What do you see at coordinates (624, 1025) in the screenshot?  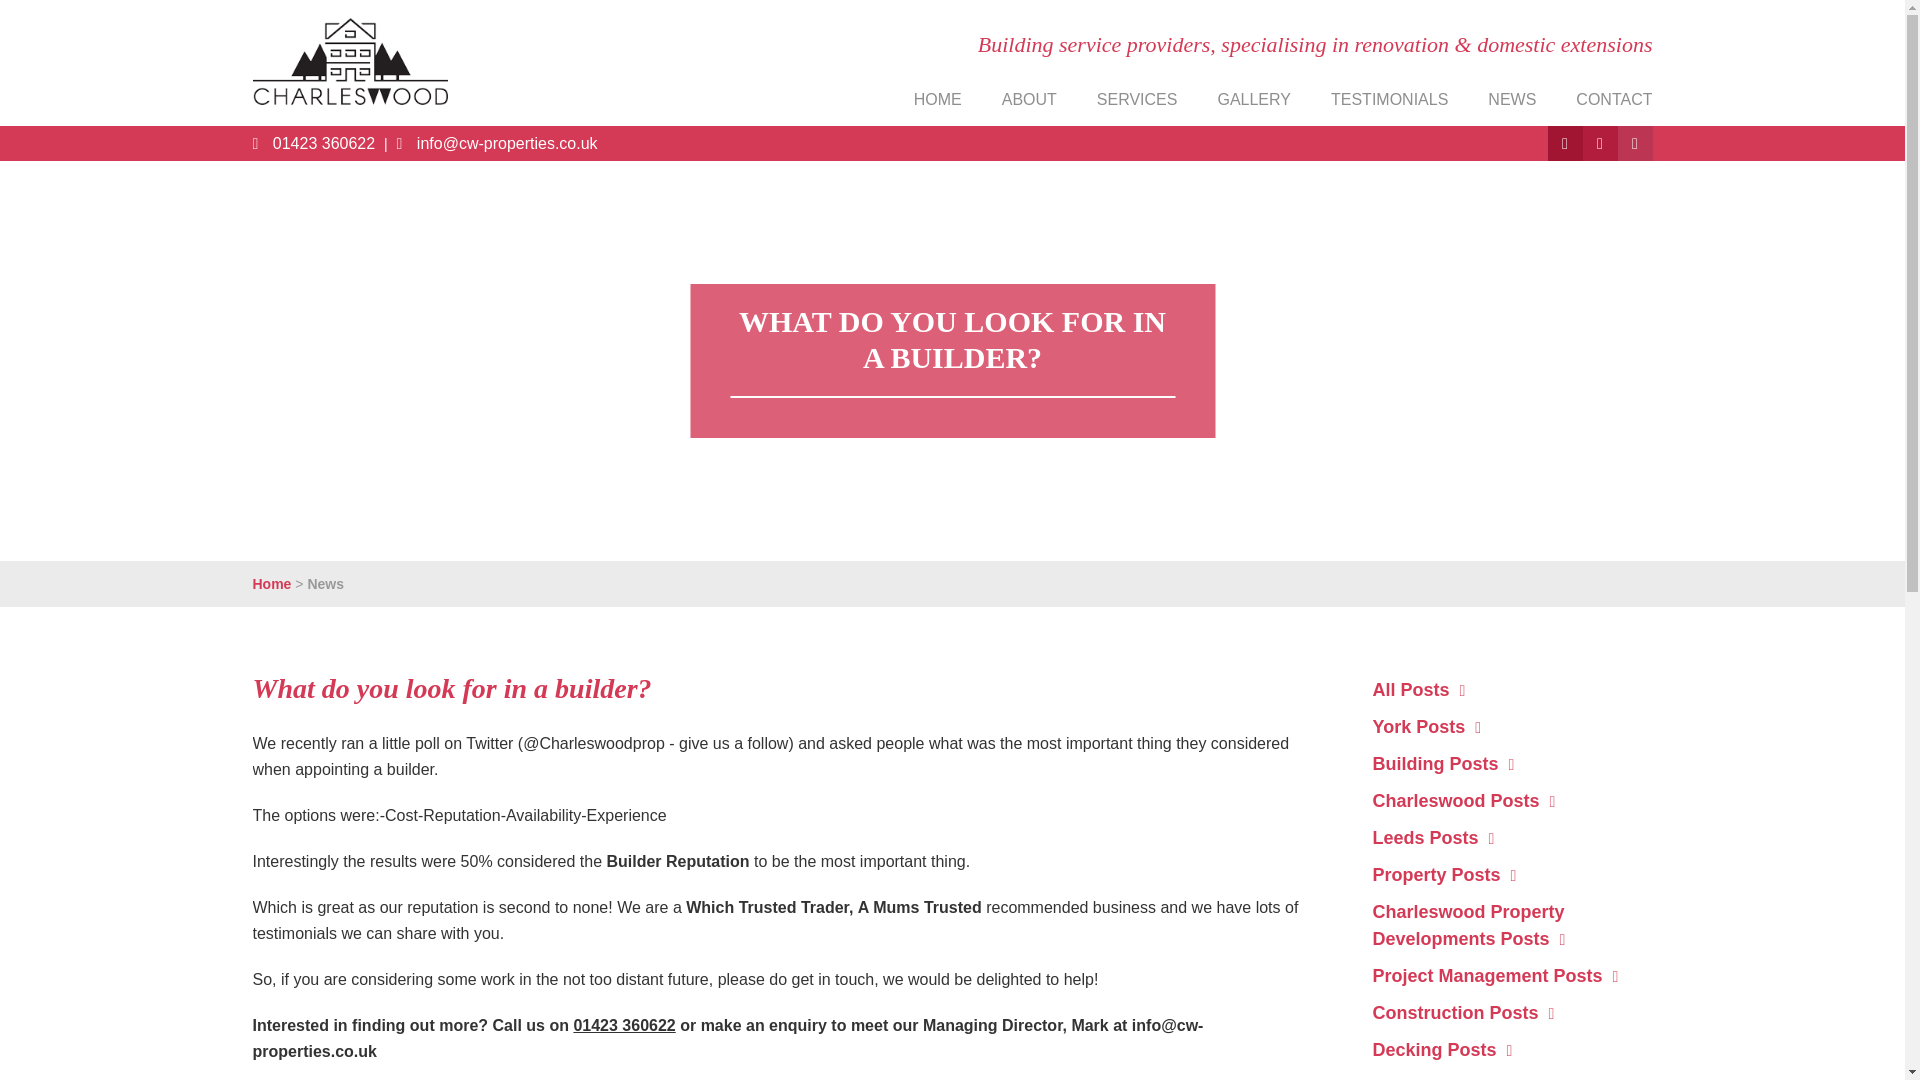 I see `01423 360622` at bounding box center [624, 1025].